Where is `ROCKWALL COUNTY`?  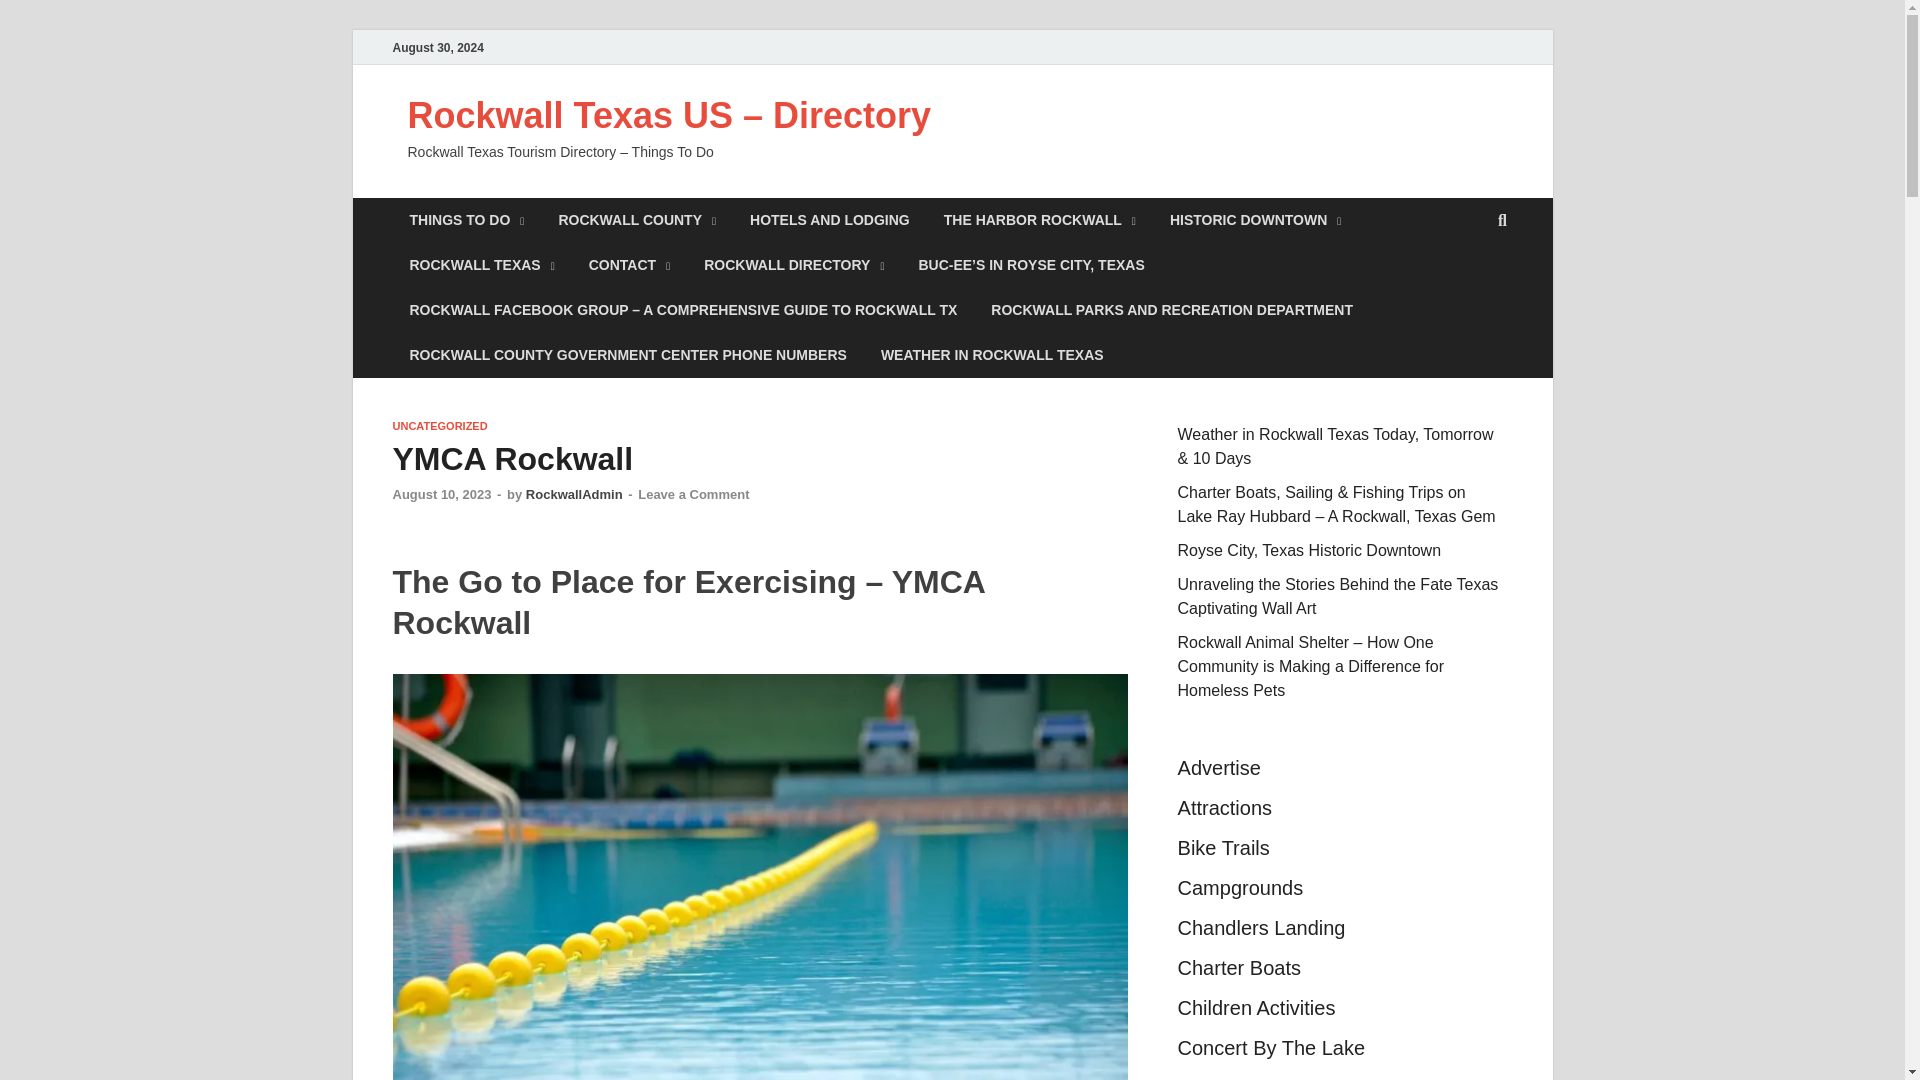 ROCKWALL COUNTY is located at coordinates (637, 220).